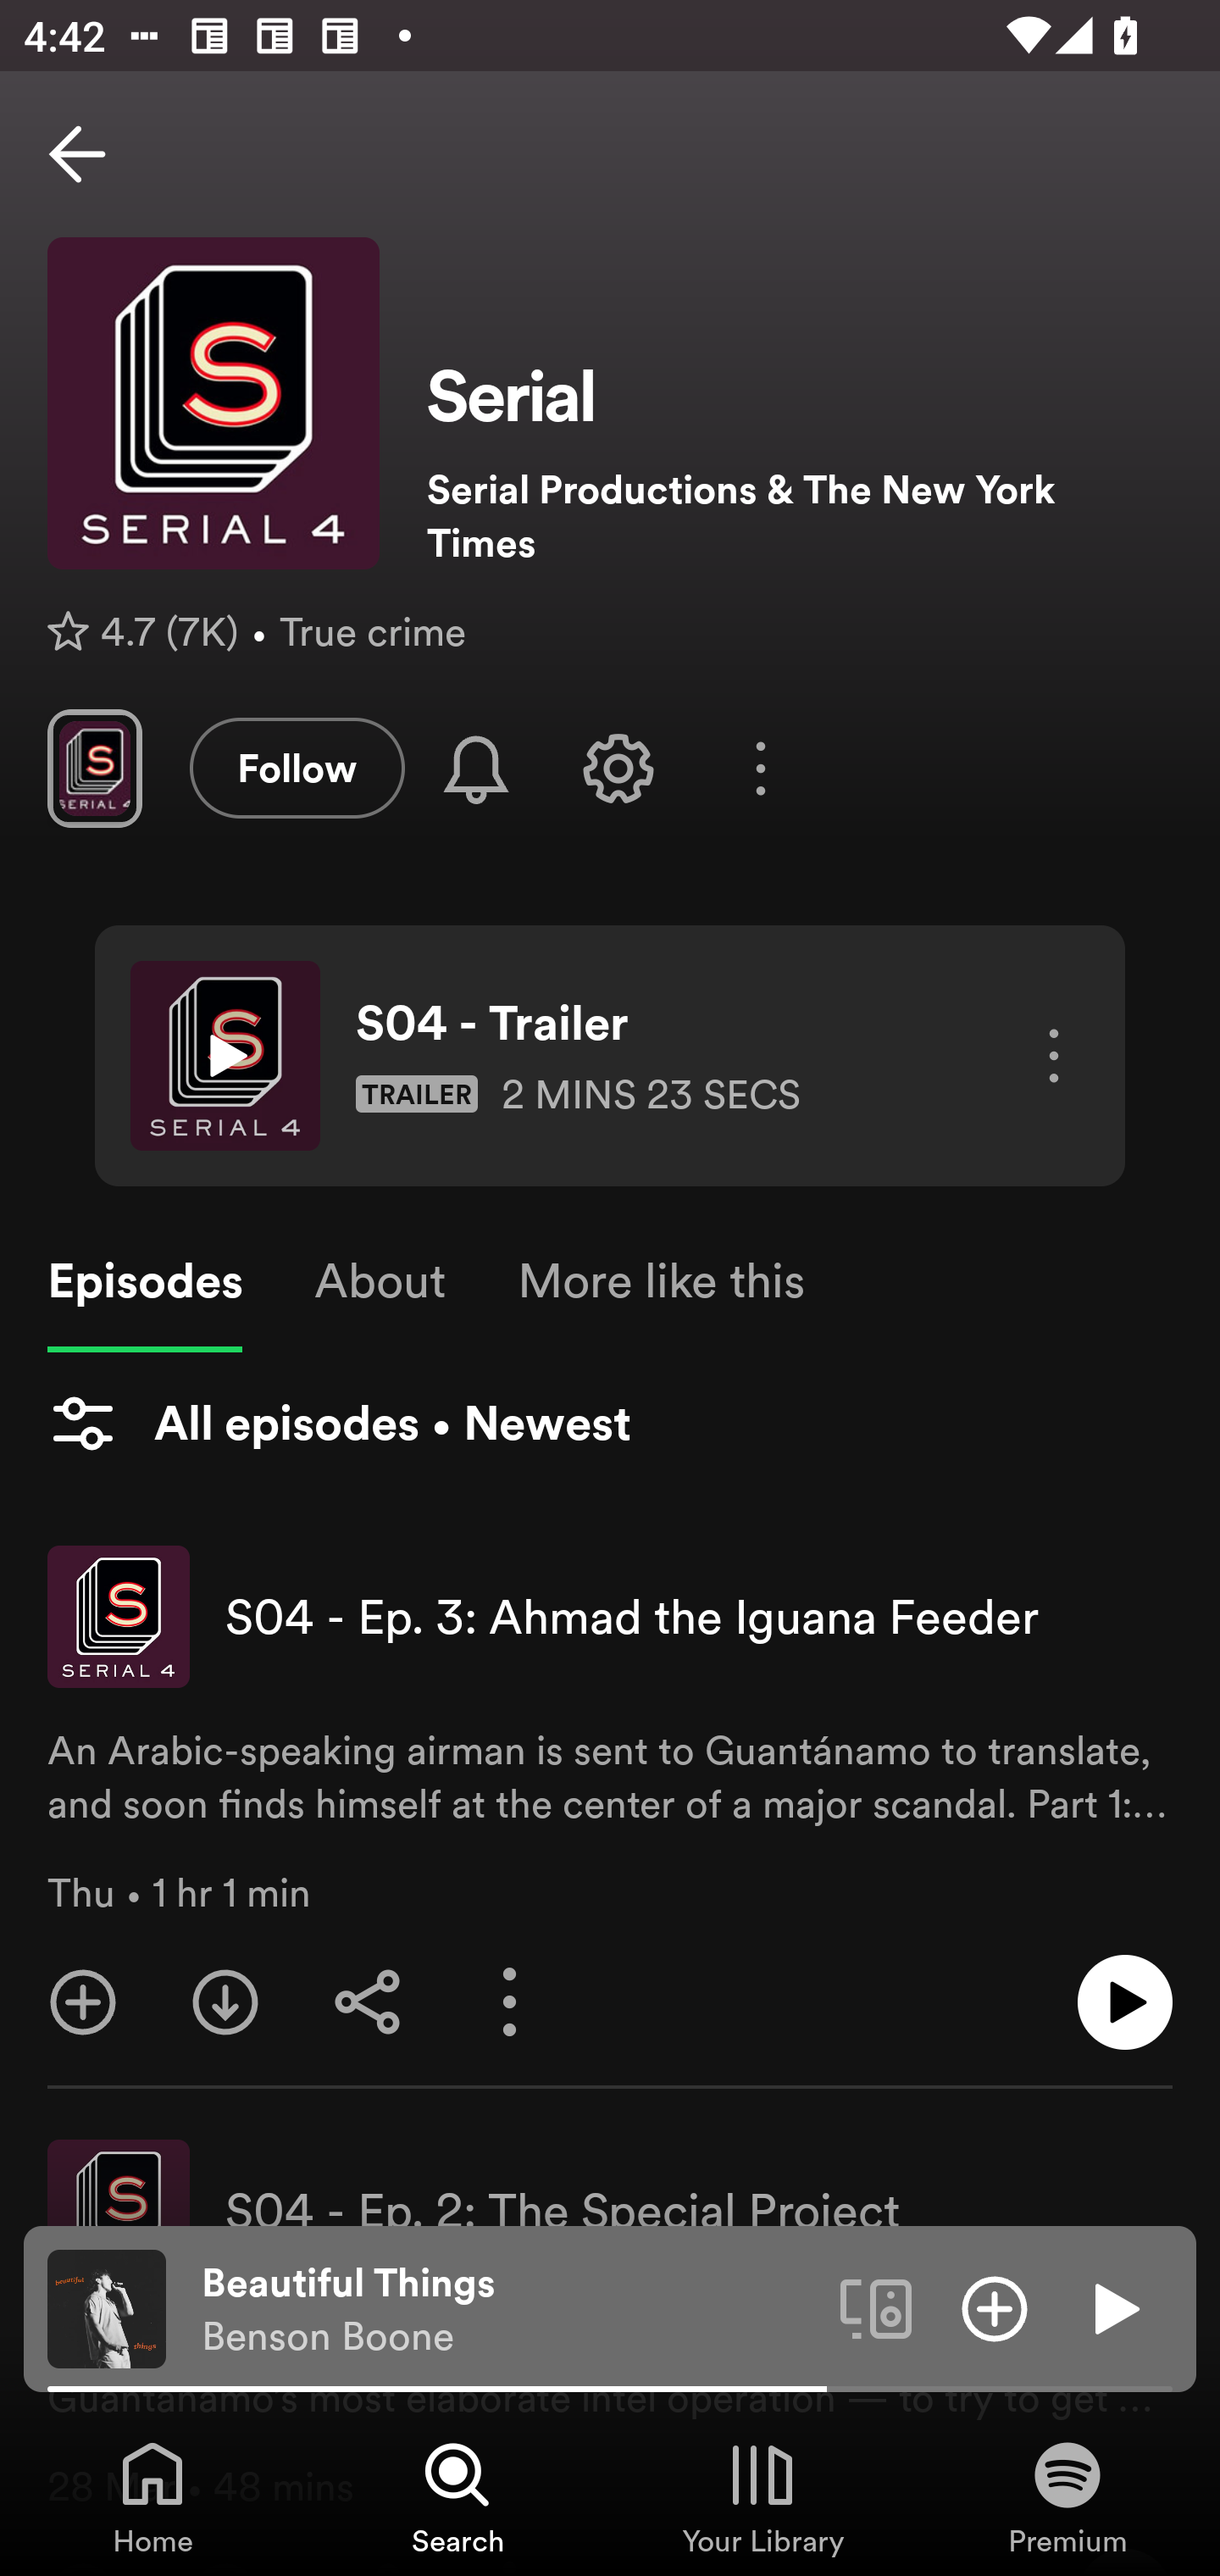 This screenshot has width=1220, height=2576. Describe the element at coordinates (1042, 1056) in the screenshot. I see `More options for episode S04 - Trailer` at that location.